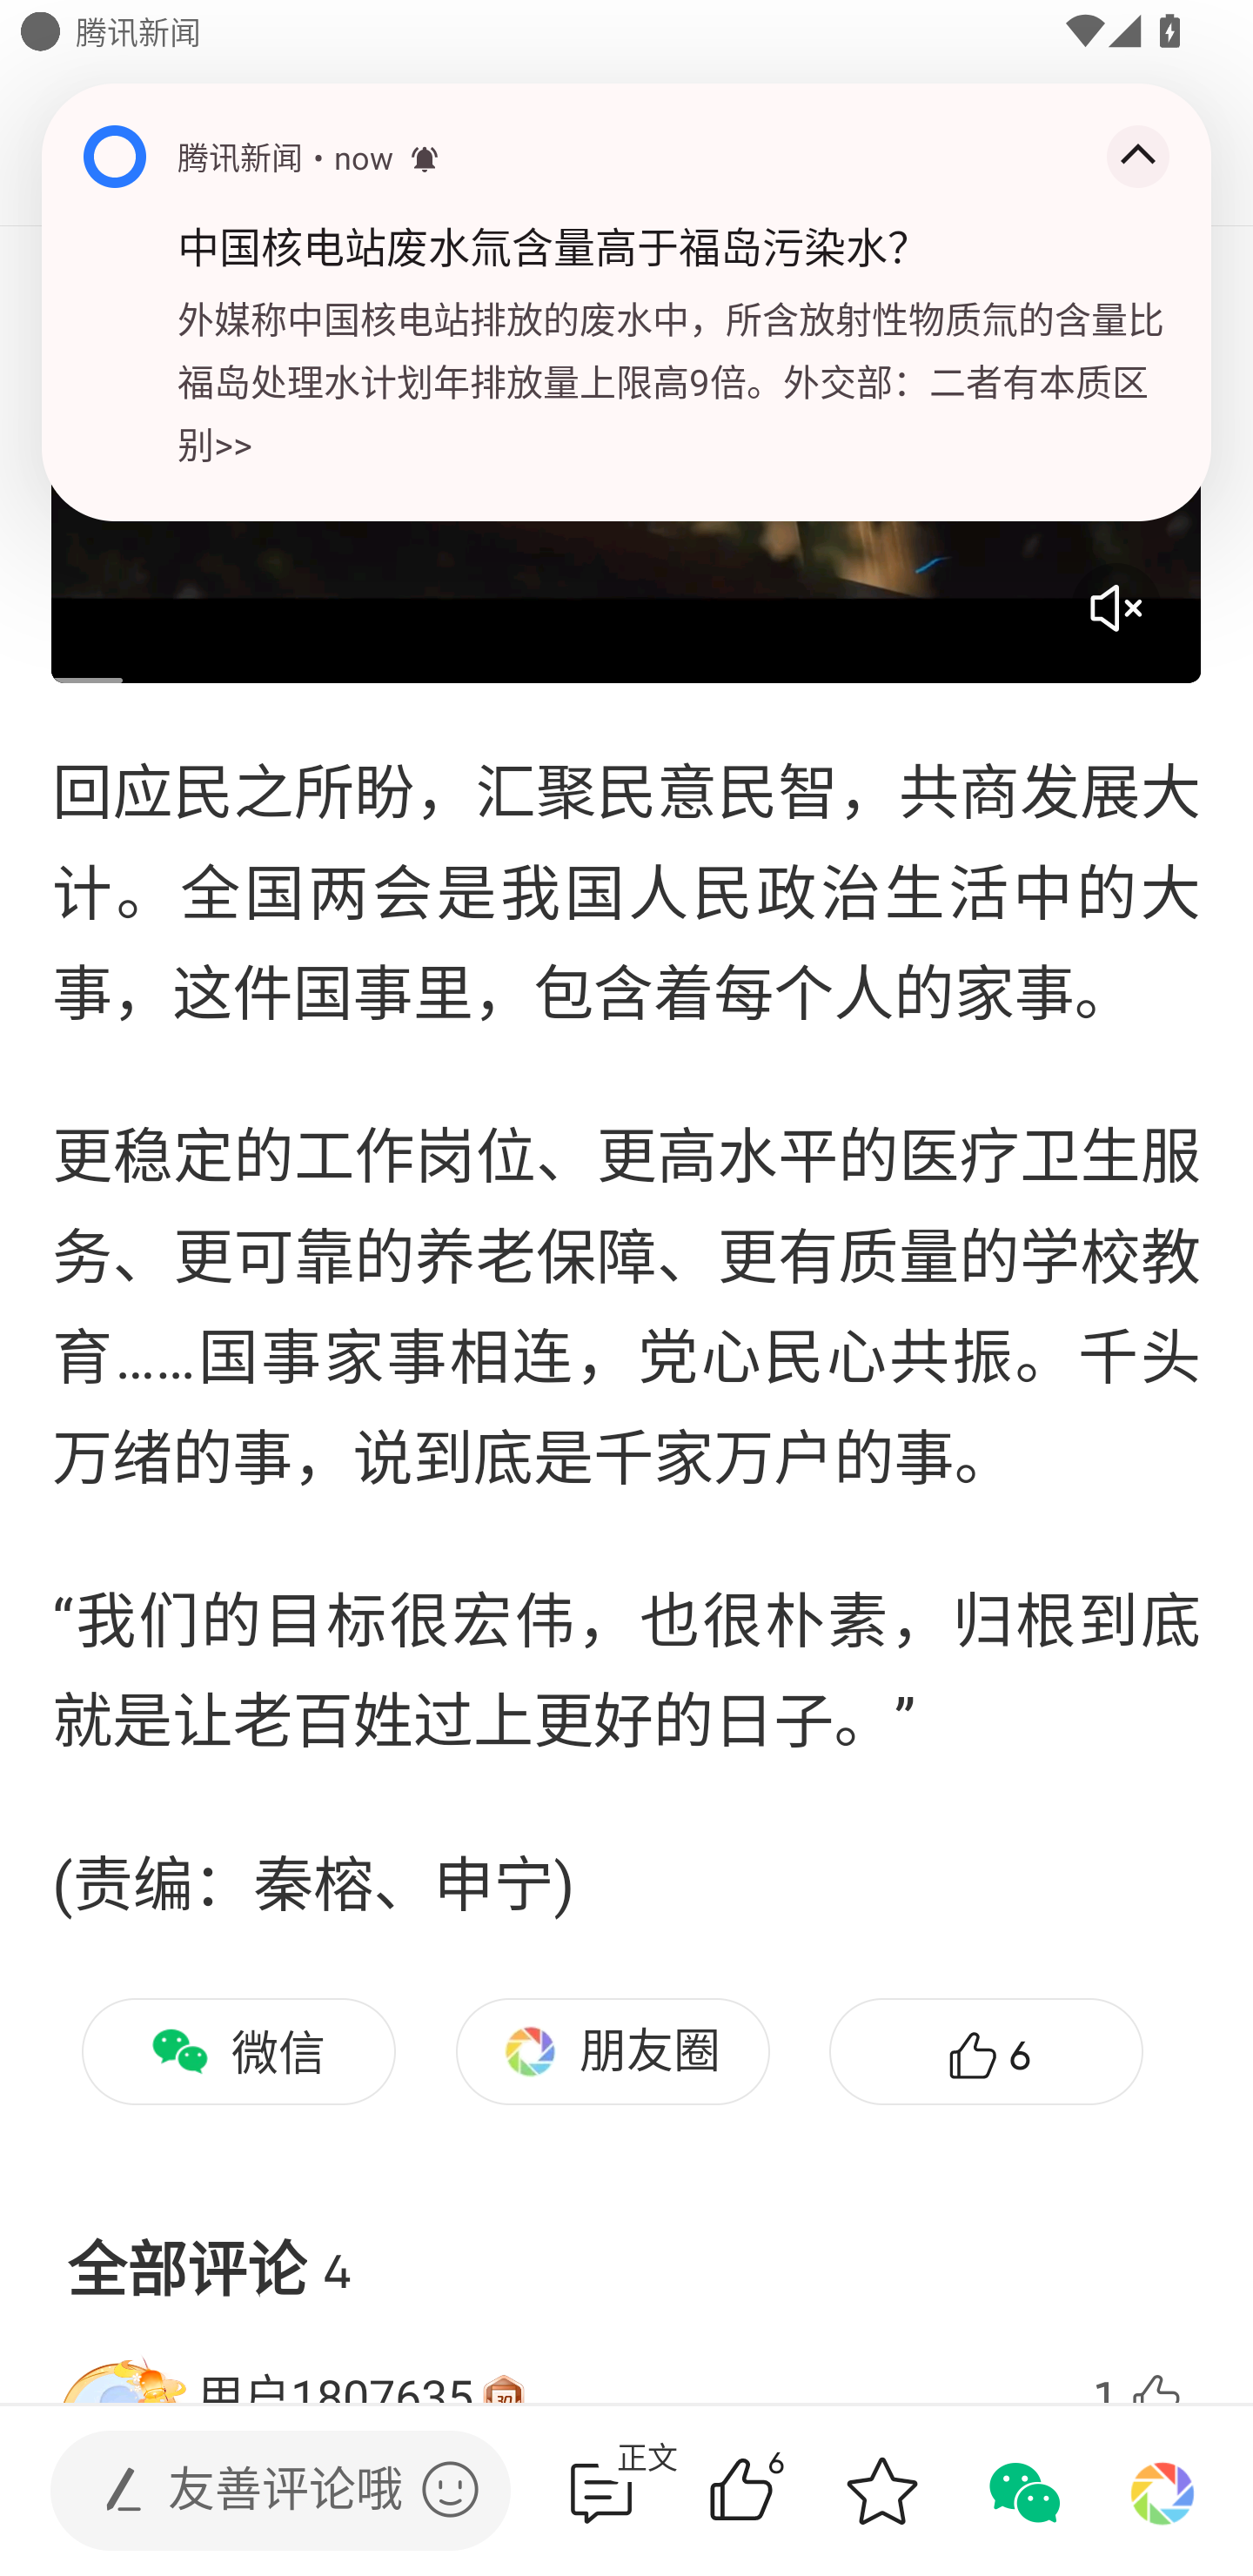 This screenshot has height=2576, width=1253. Describe the element at coordinates (1116, 607) in the screenshot. I see `音量开关` at that location.